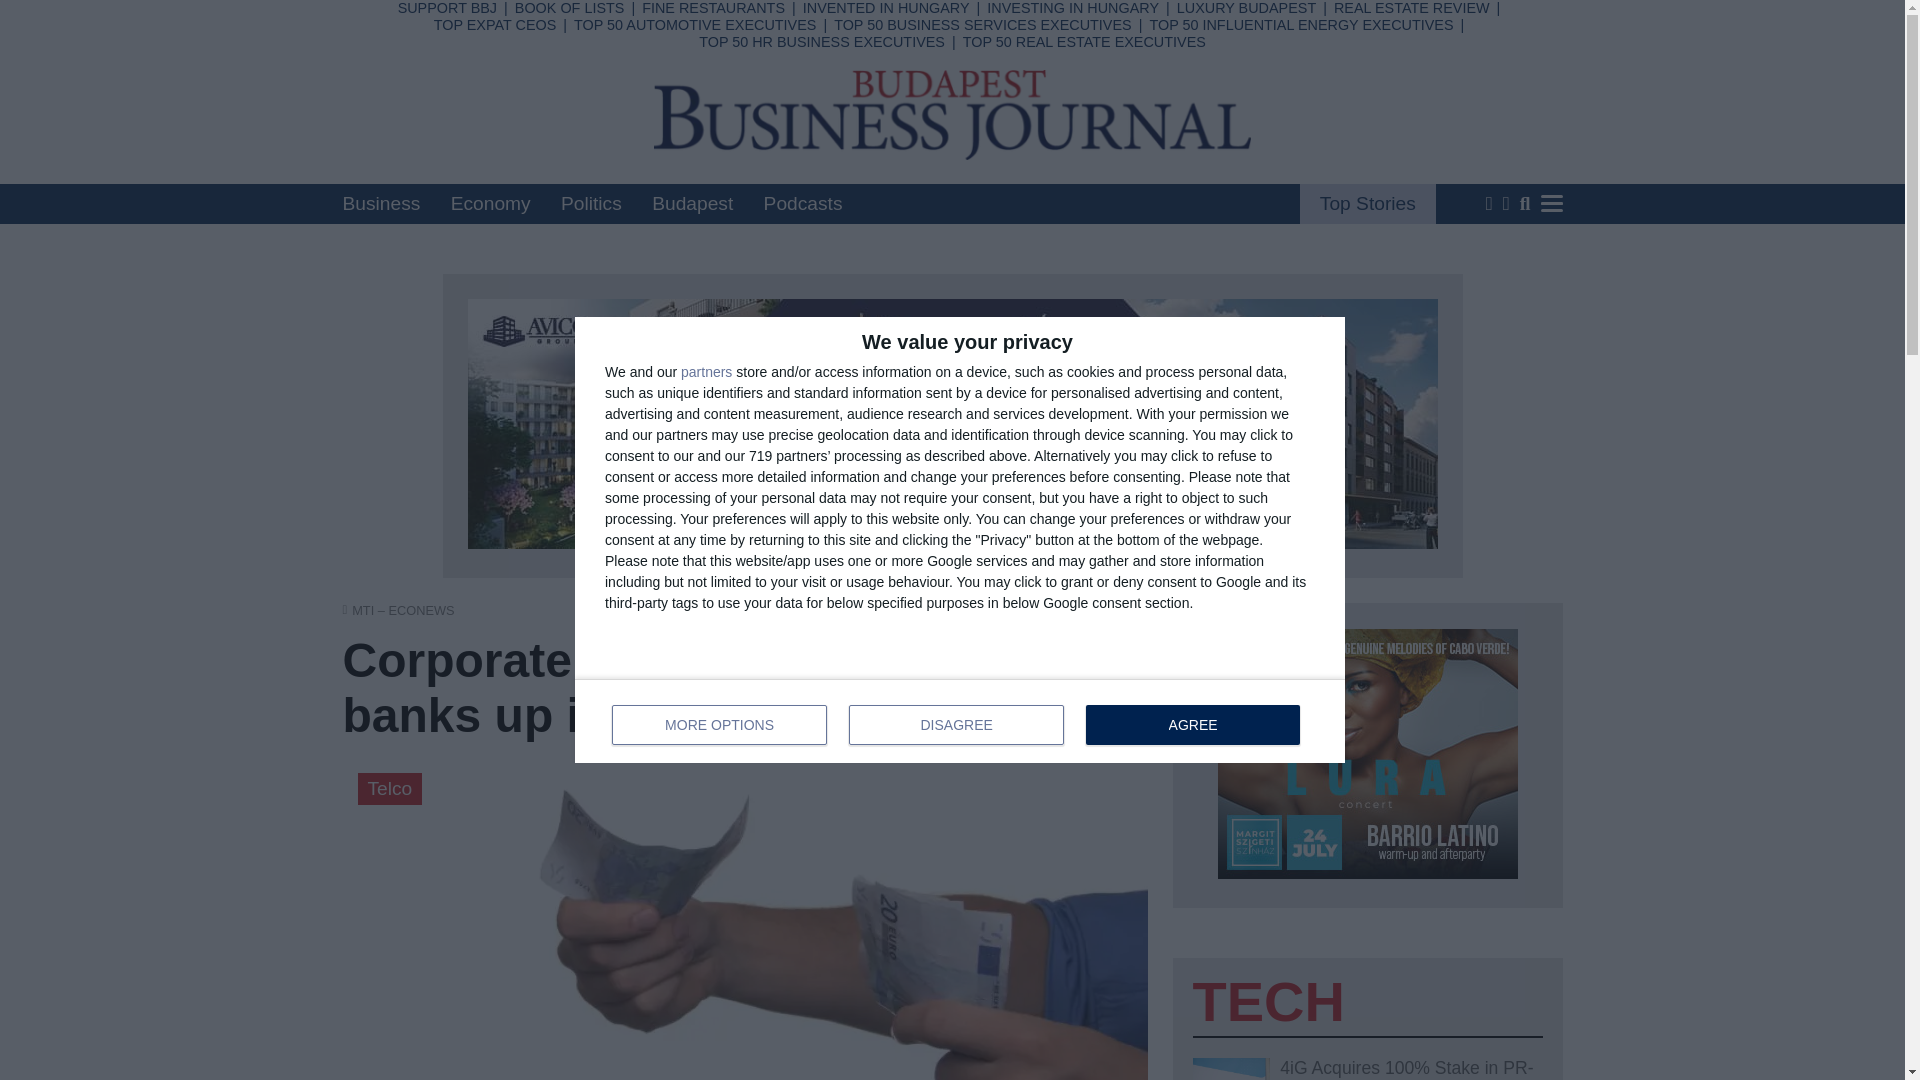 This screenshot has width=1920, height=1080. I want to click on Environment, so click(877, 122).